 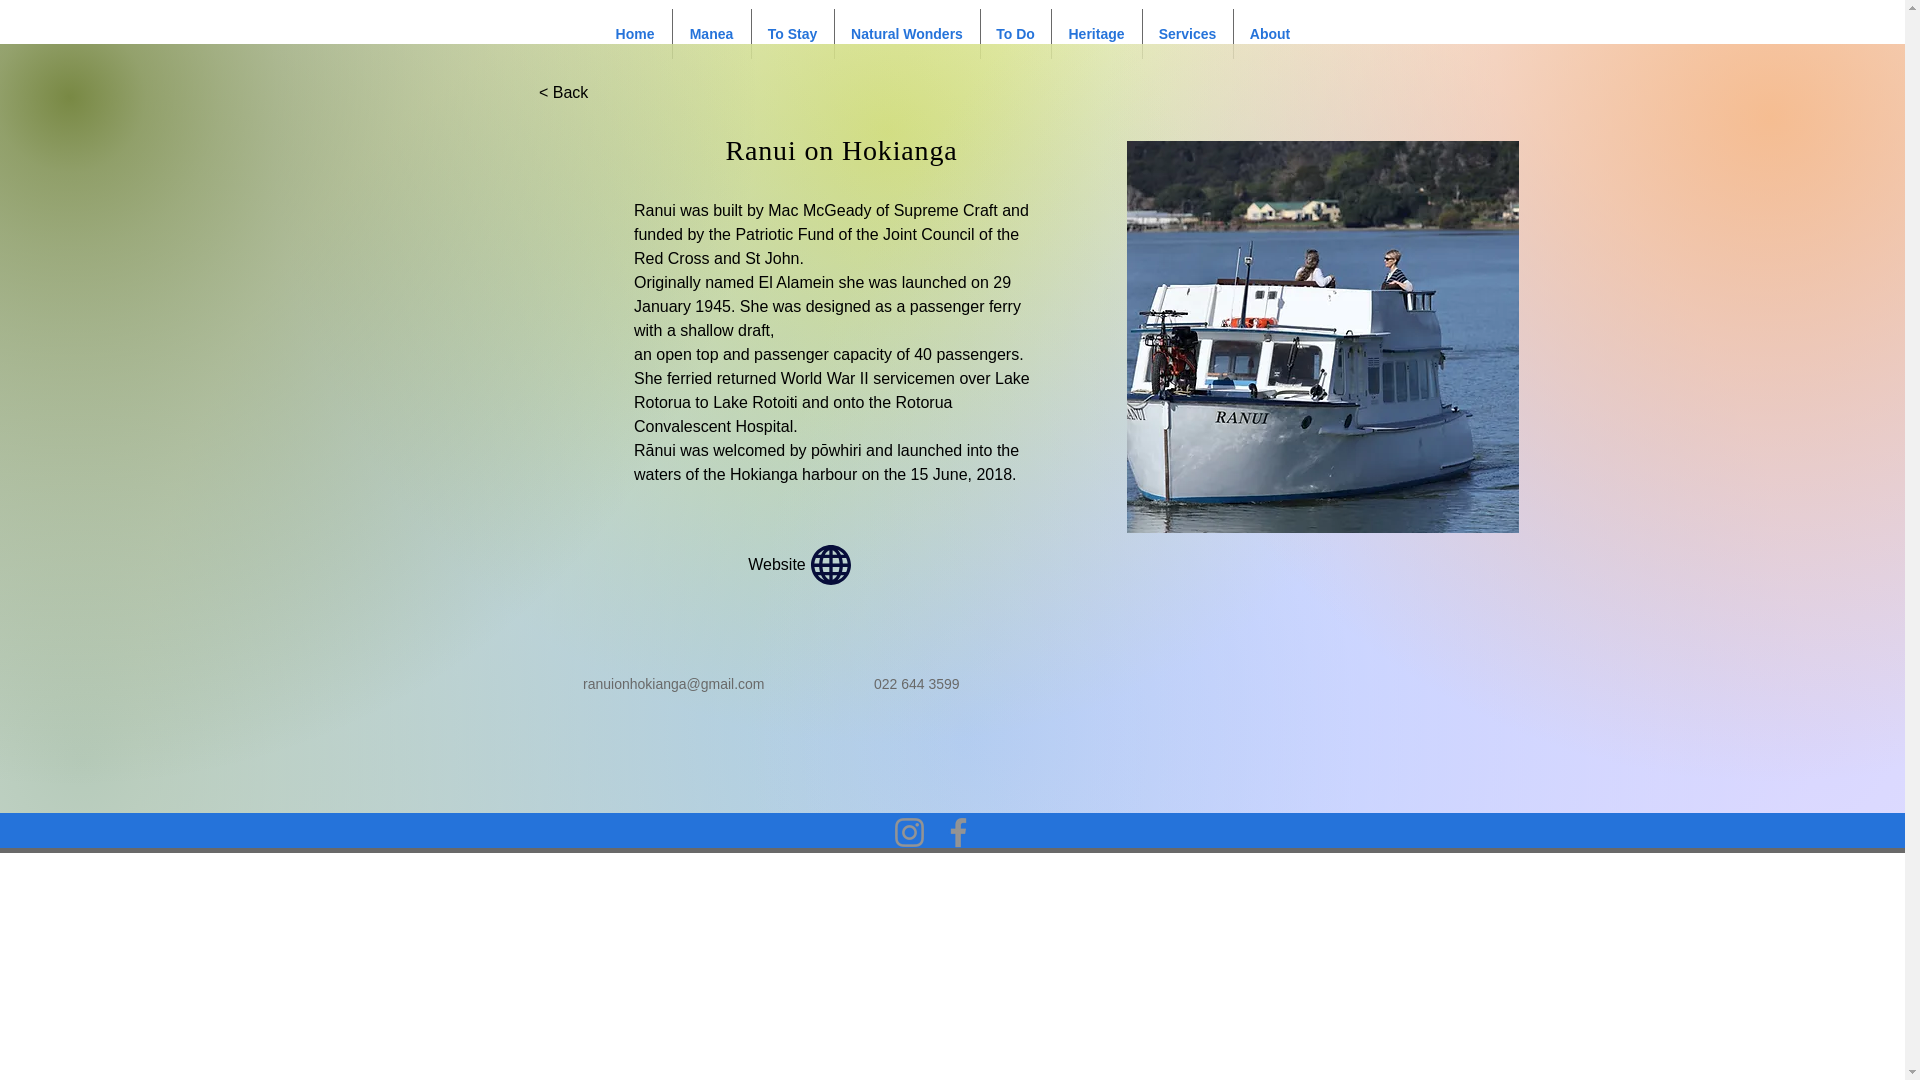 I want to click on Natural Wonders, so click(x=906, y=34).